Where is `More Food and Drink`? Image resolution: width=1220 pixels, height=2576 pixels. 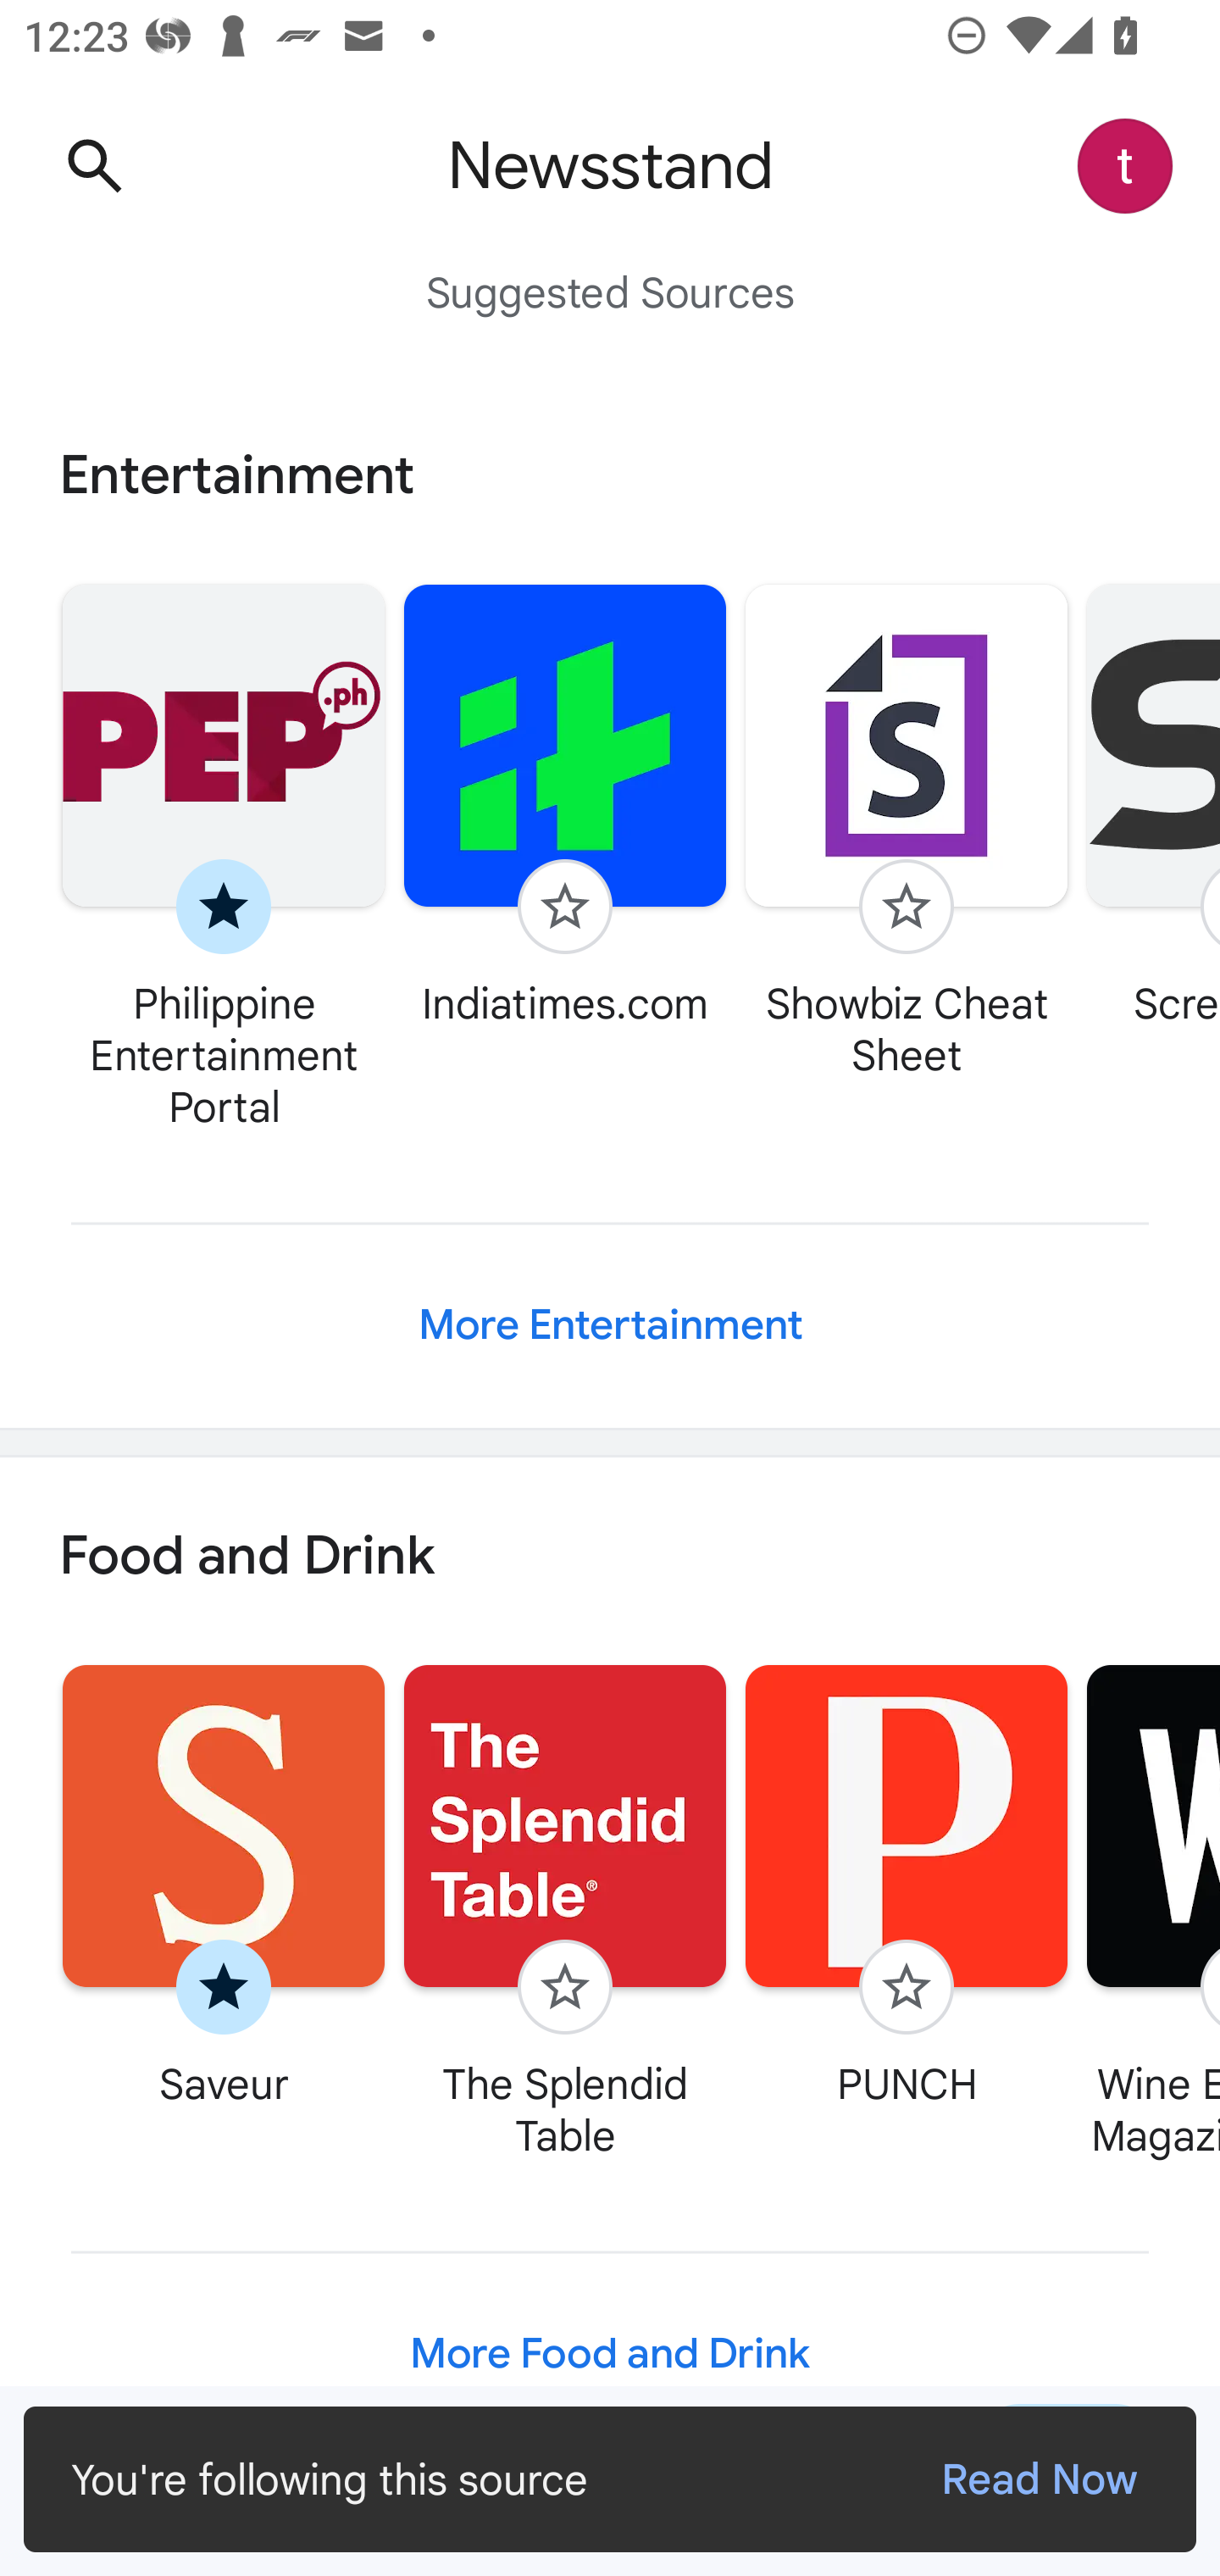
More Food and Drink is located at coordinates (610, 2354).